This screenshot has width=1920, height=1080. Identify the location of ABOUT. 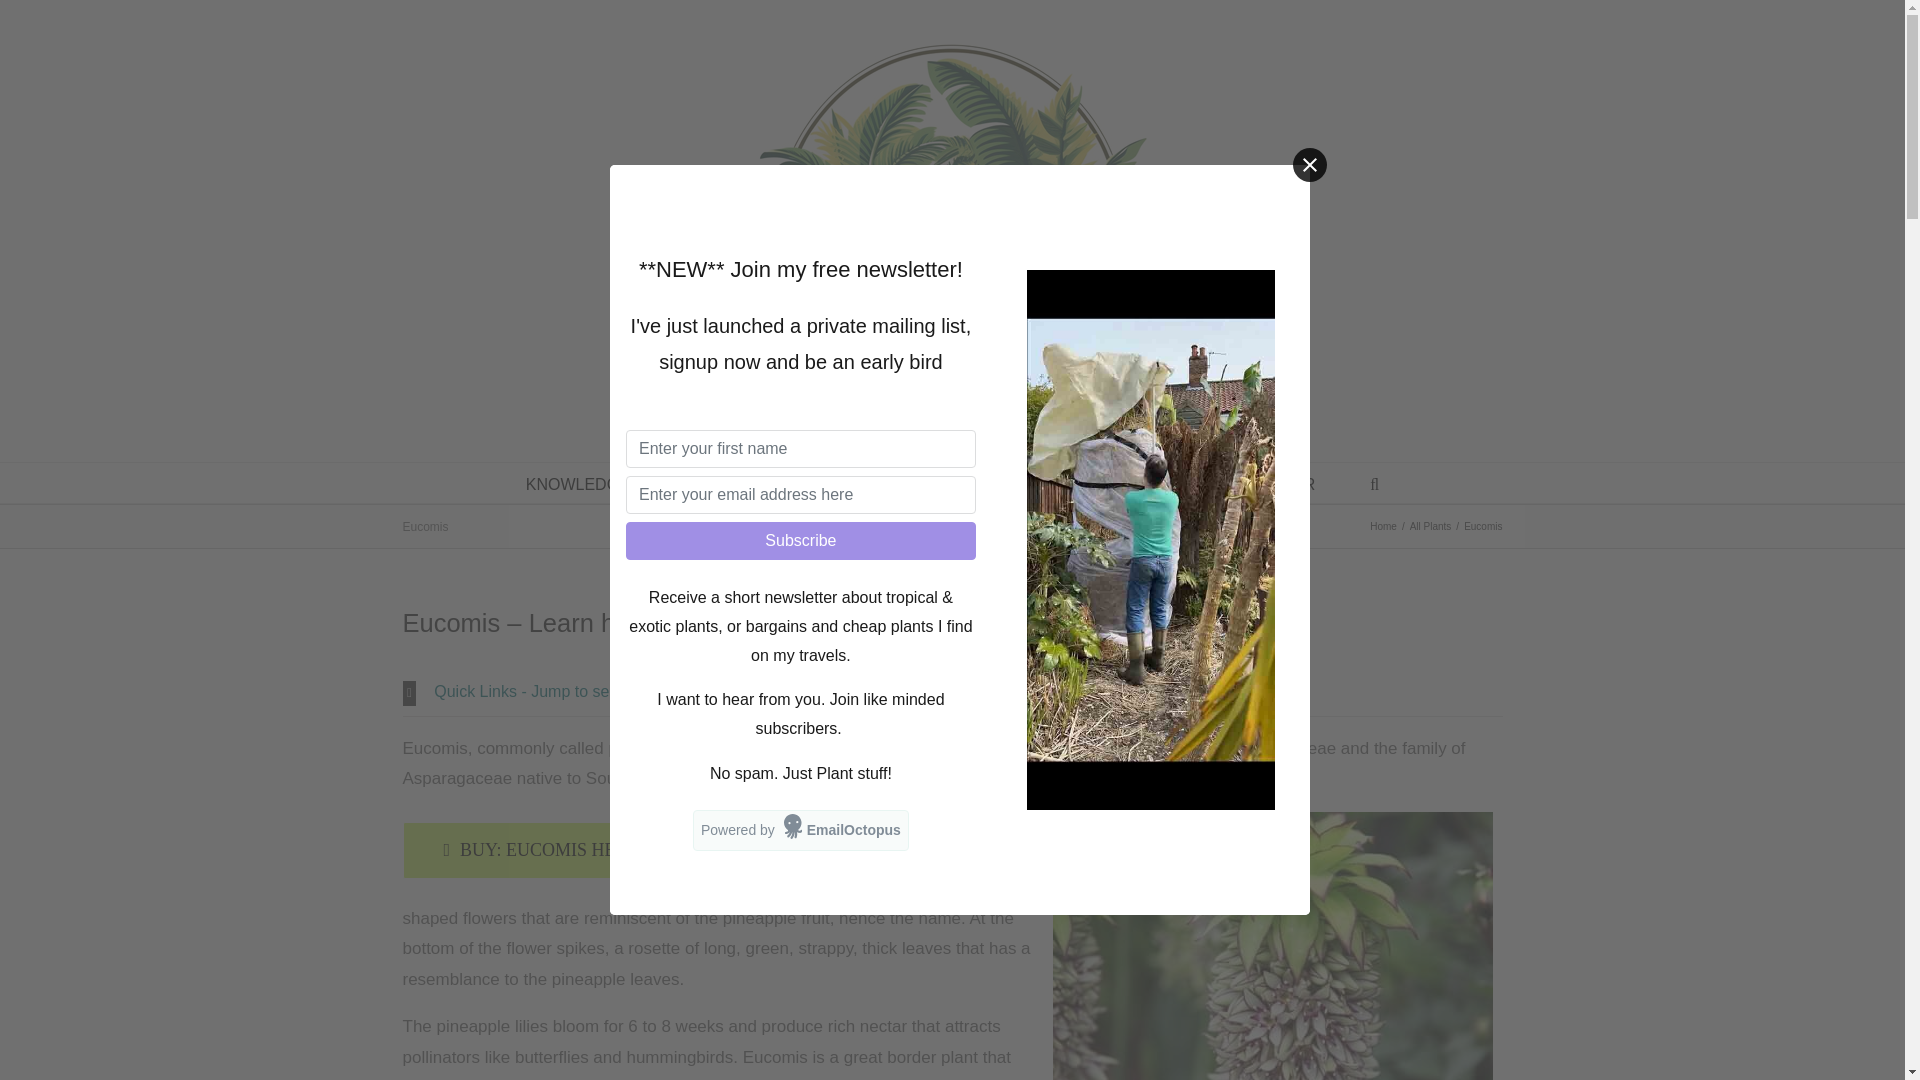
(1076, 483).